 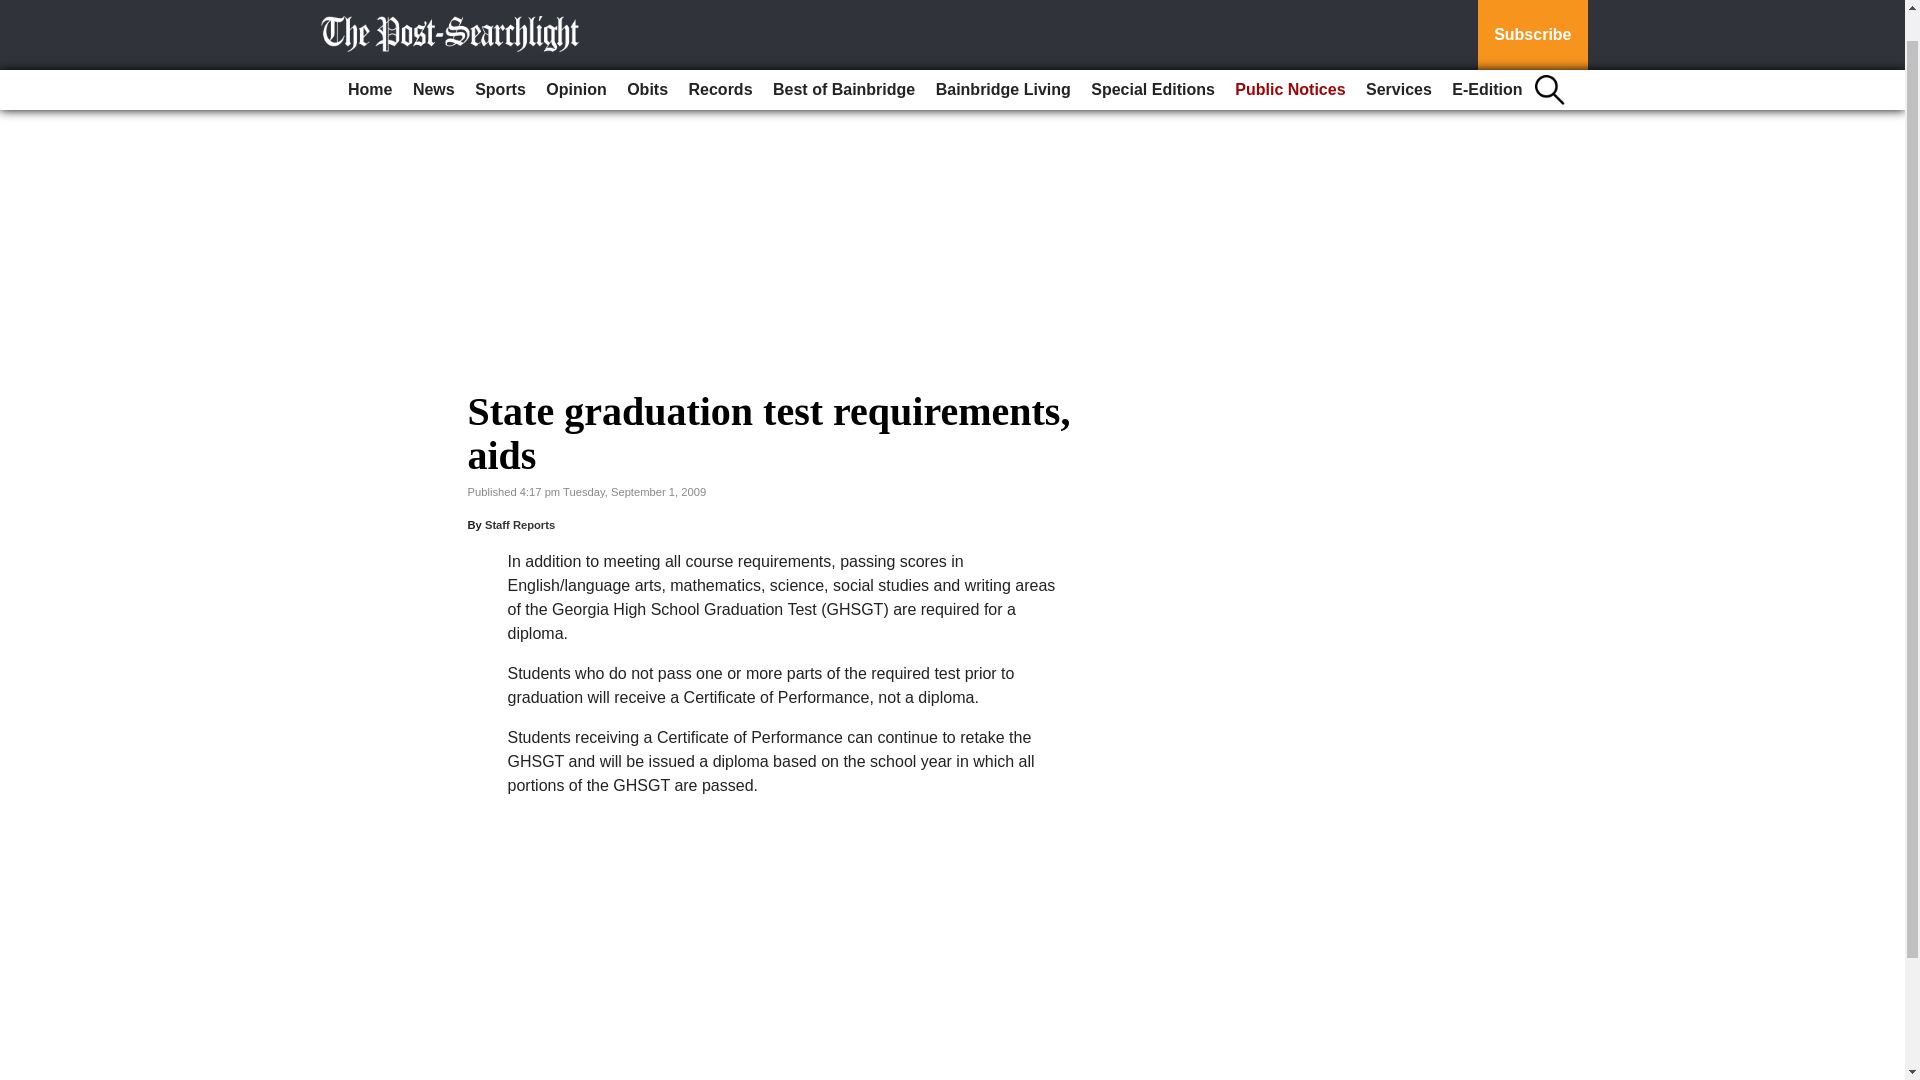 What do you see at coordinates (1152, 58) in the screenshot?
I see `Special Editions` at bounding box center [1152, 58].